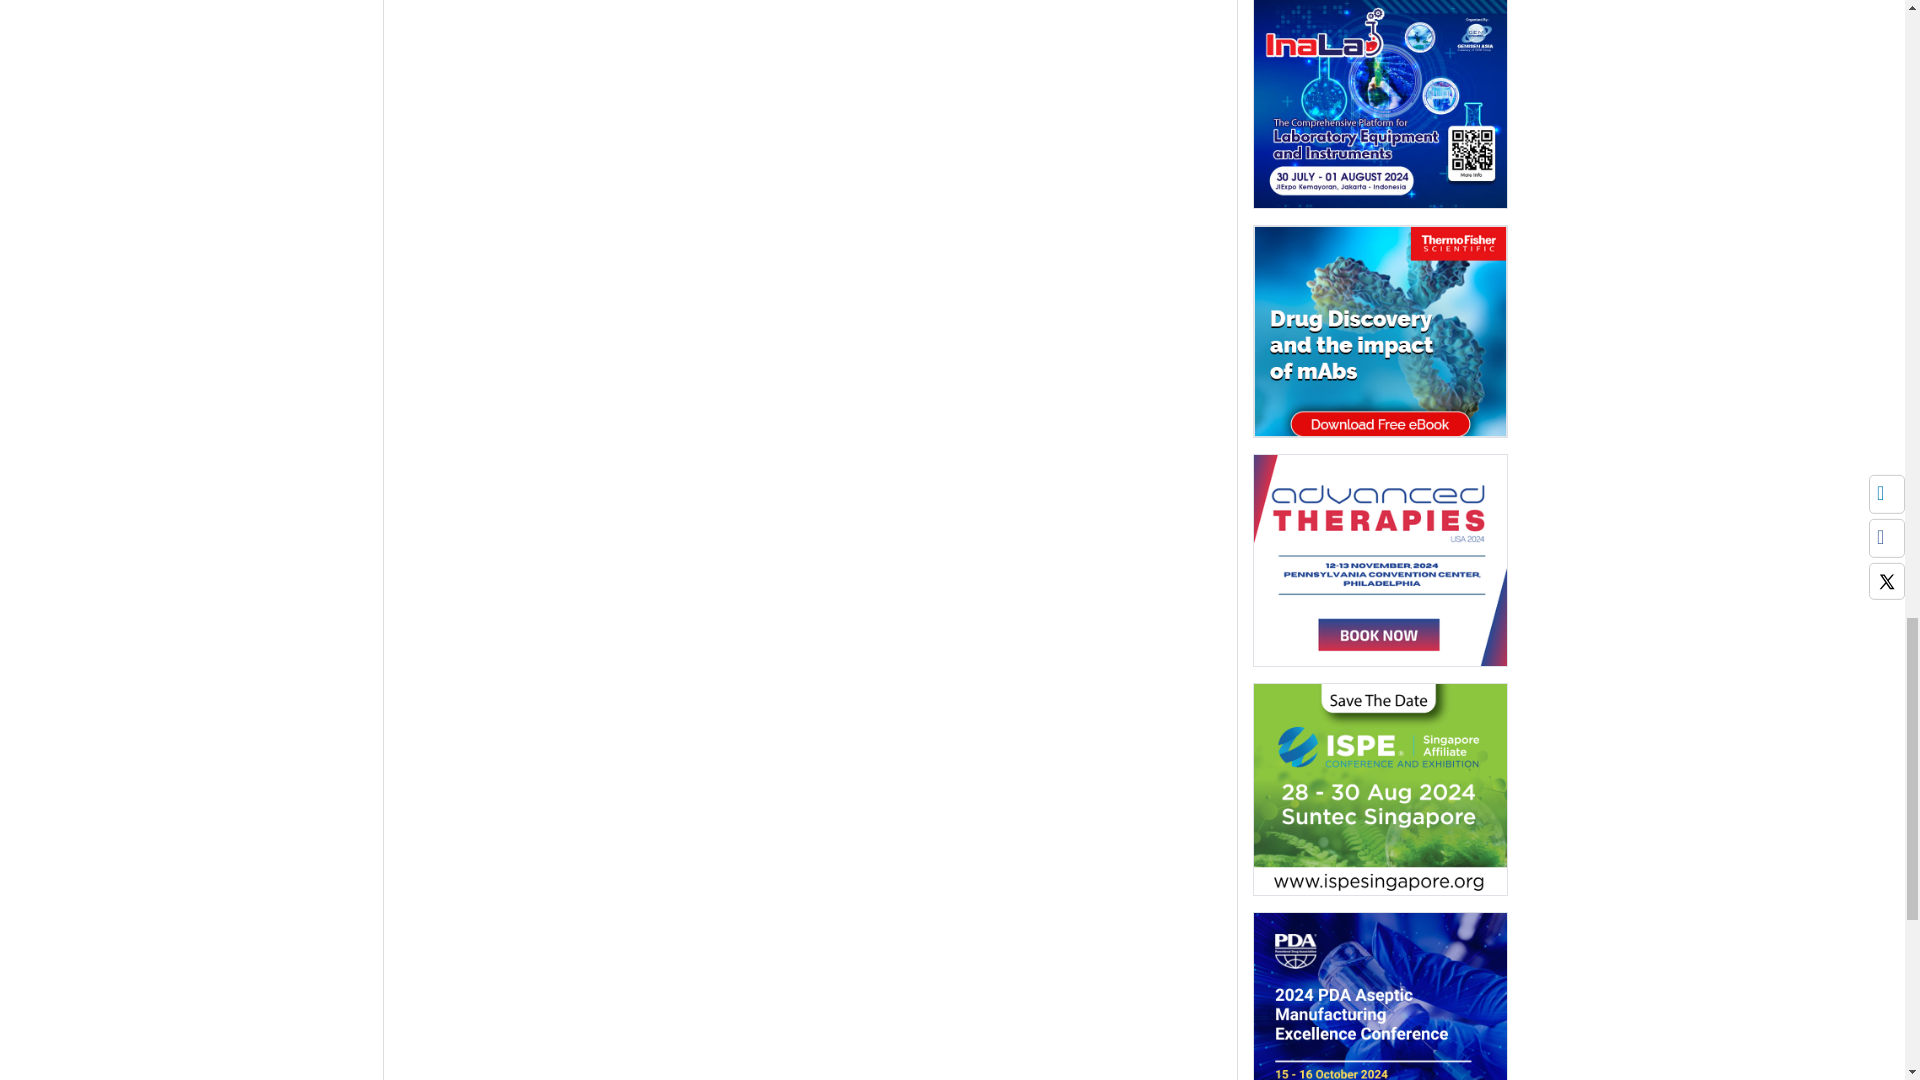  What do you see at coordinates (1379, 566) in the screenshot?
I see `Advanced Therapies USA 2024` at bounding box center [1379, 566].